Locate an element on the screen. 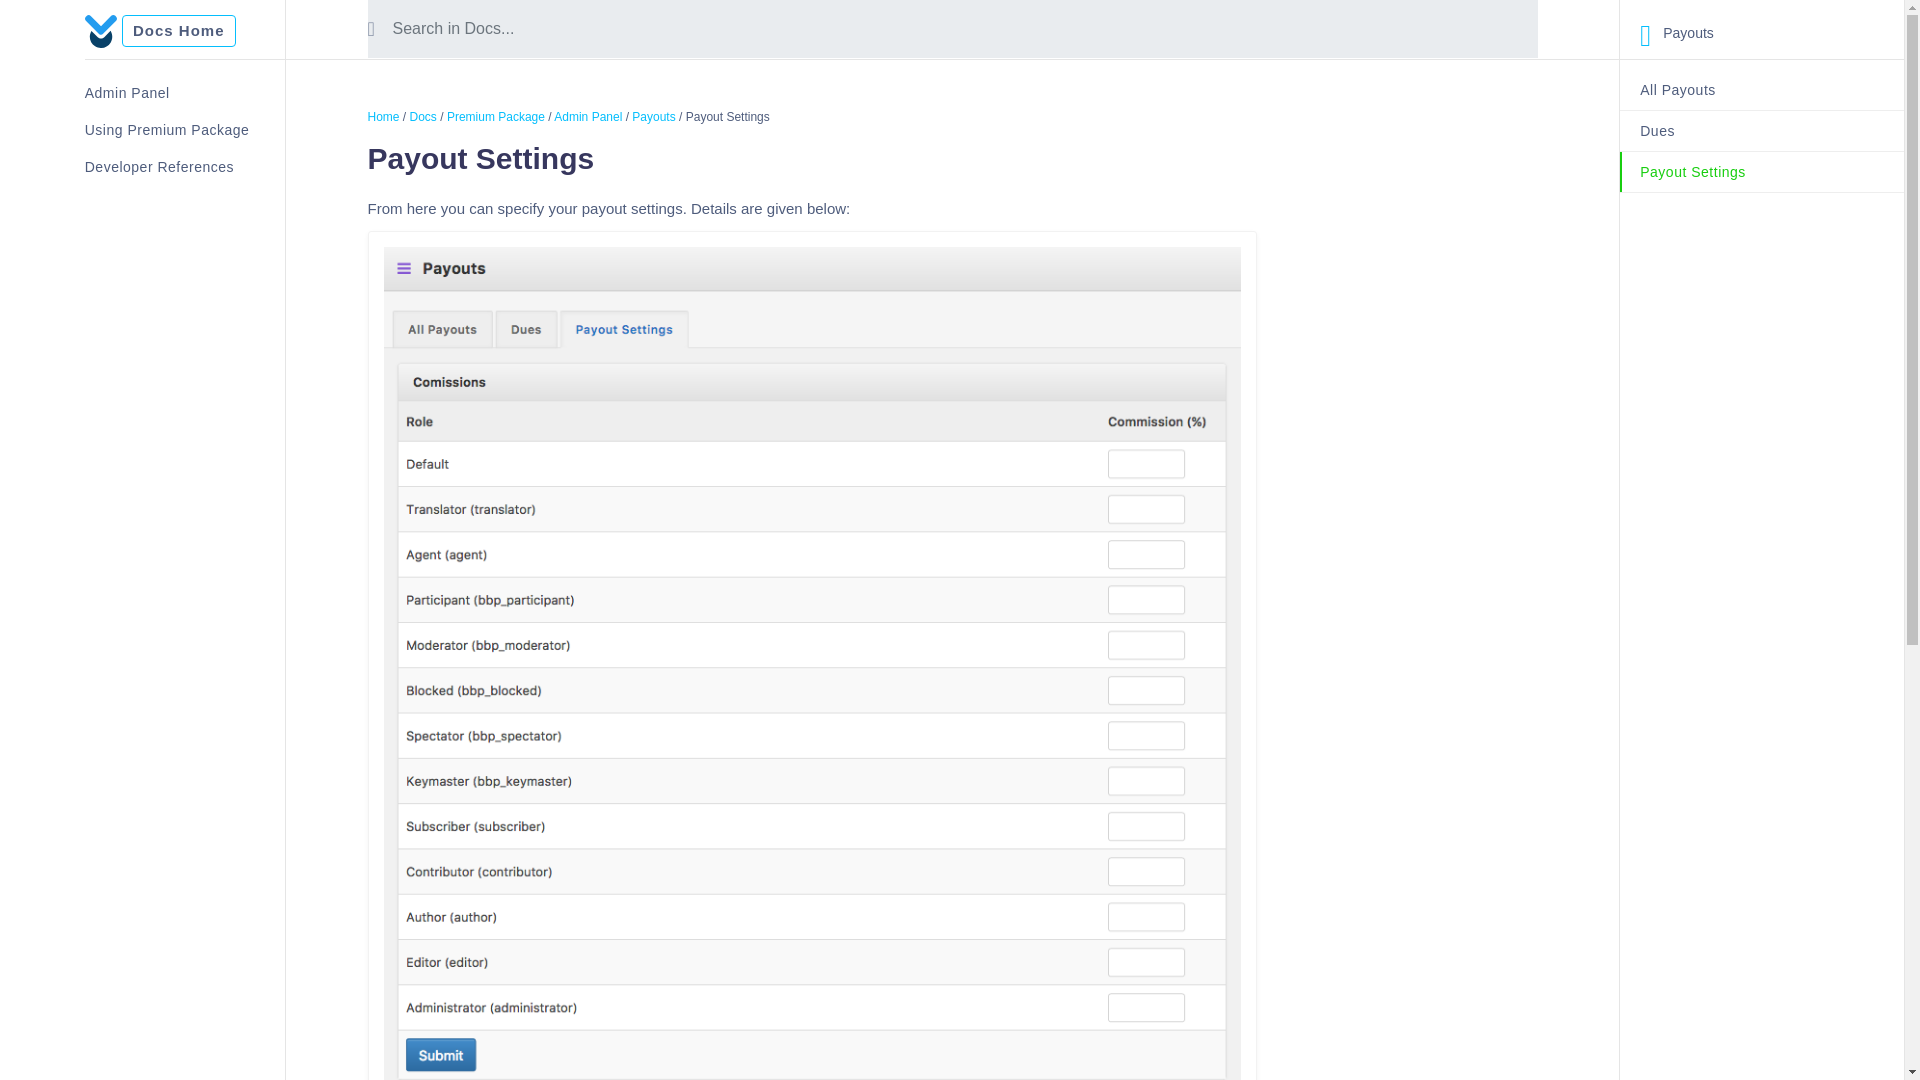  Admin Panel is located at coordinates (184, 93).